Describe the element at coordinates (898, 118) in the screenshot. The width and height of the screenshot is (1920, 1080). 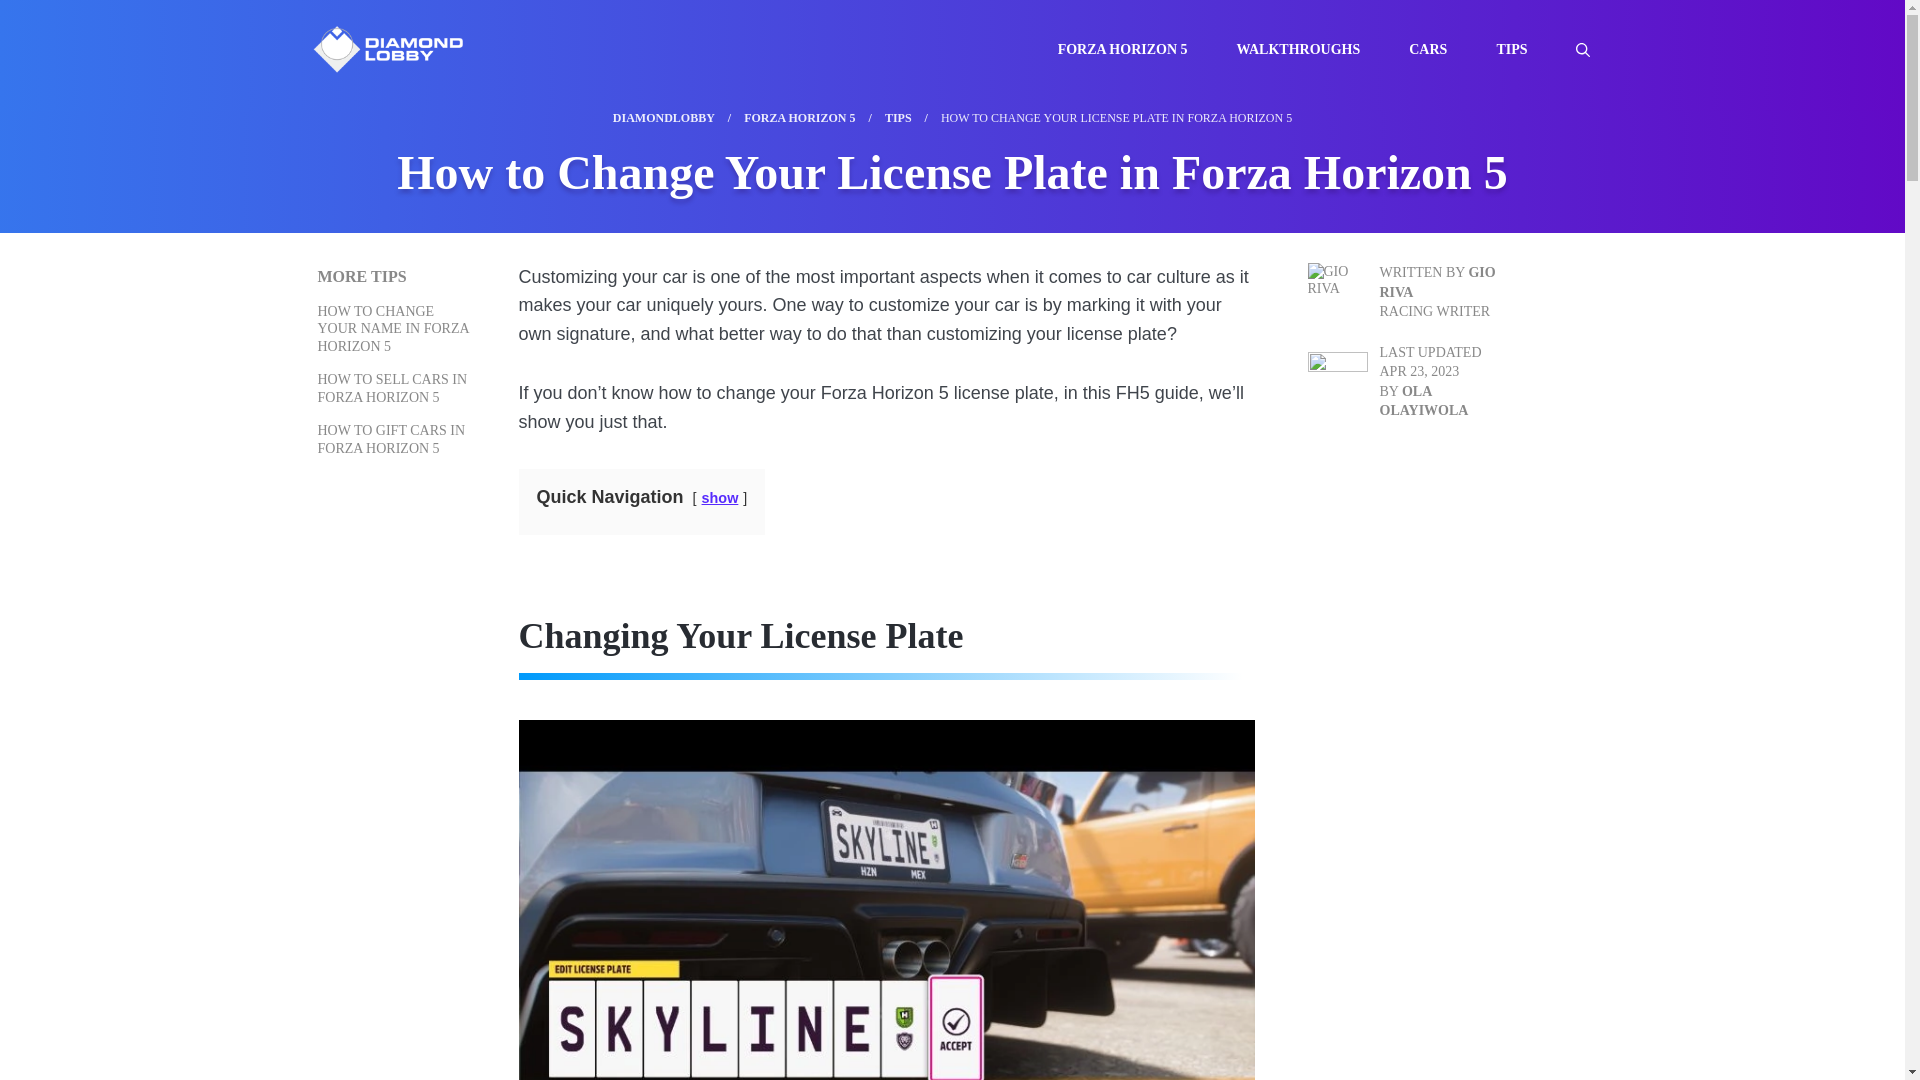
I see `TIPS` at that location.